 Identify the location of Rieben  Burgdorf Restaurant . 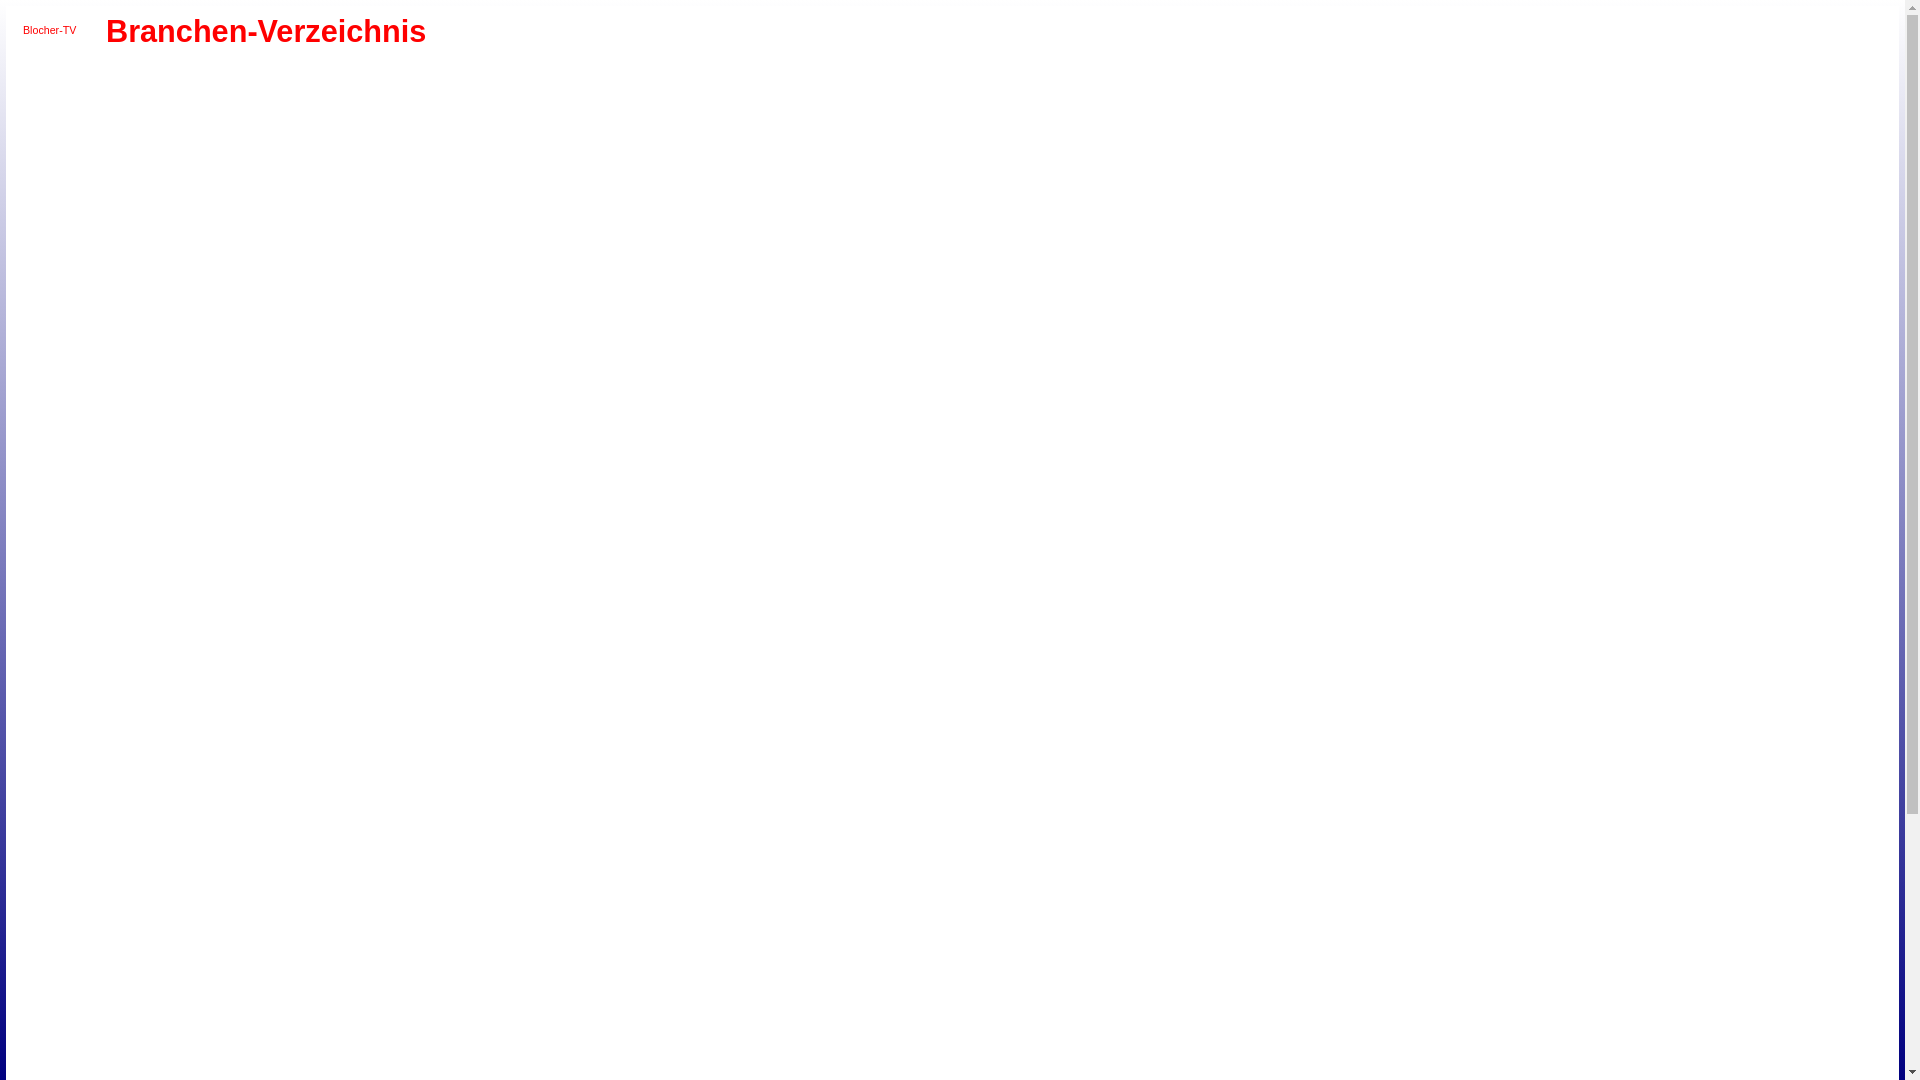
(443, 540).